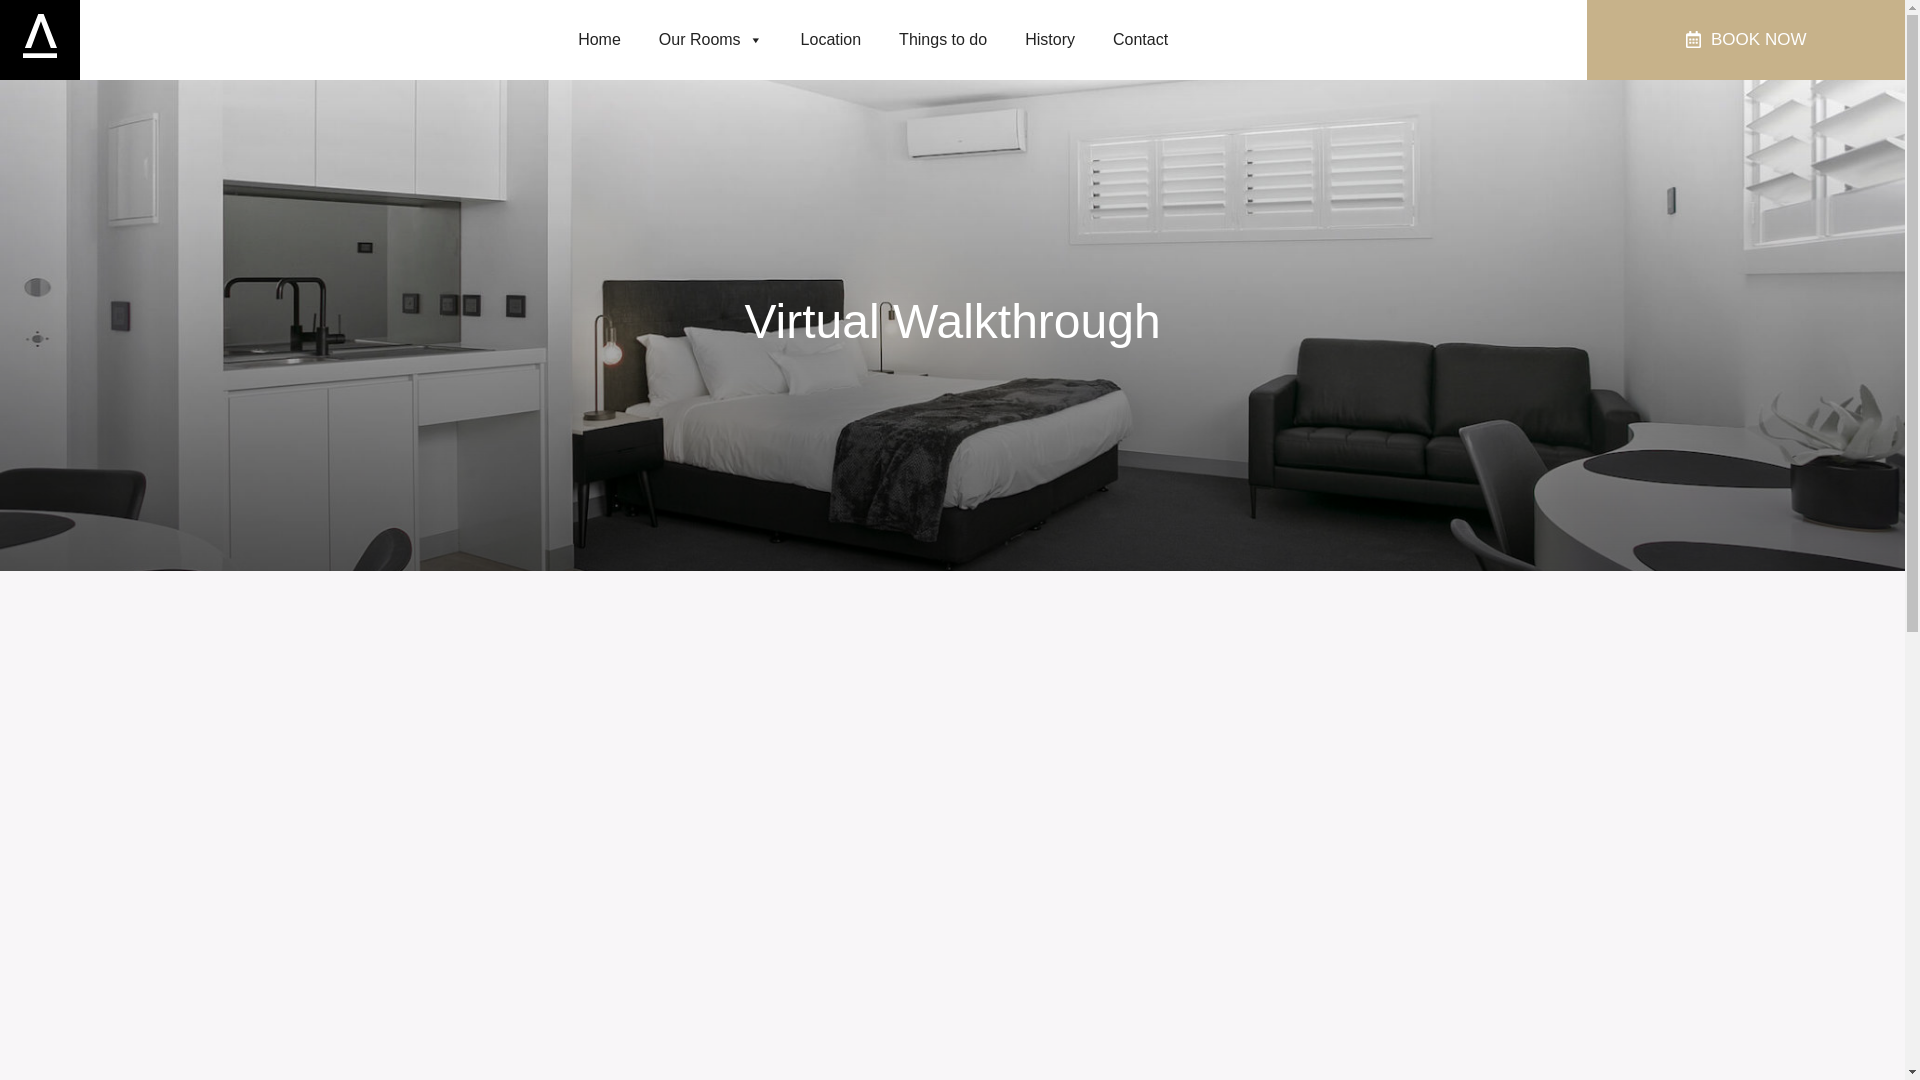 This screenshot has height=1080, width=1920. I want to click on Things to do, so click(943, 40).